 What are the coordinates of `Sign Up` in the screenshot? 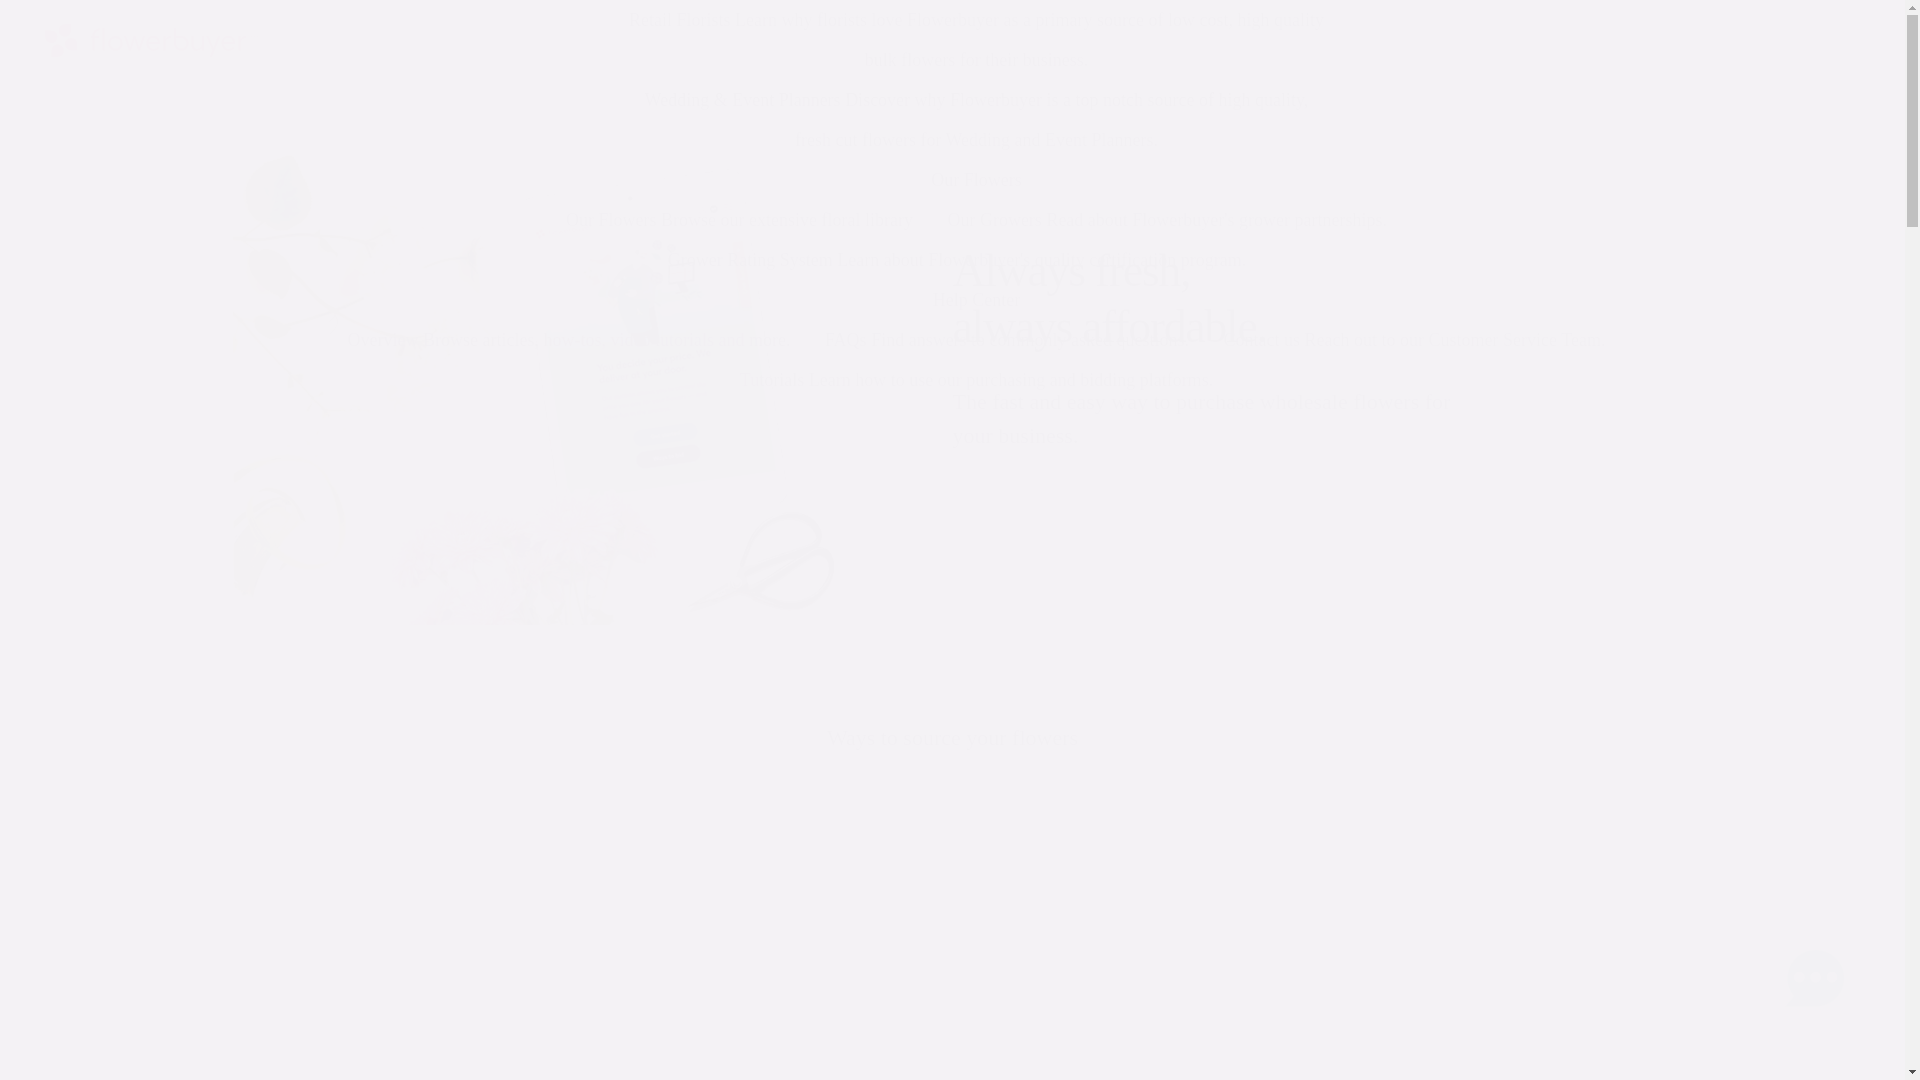 It's located at (1776, 20).